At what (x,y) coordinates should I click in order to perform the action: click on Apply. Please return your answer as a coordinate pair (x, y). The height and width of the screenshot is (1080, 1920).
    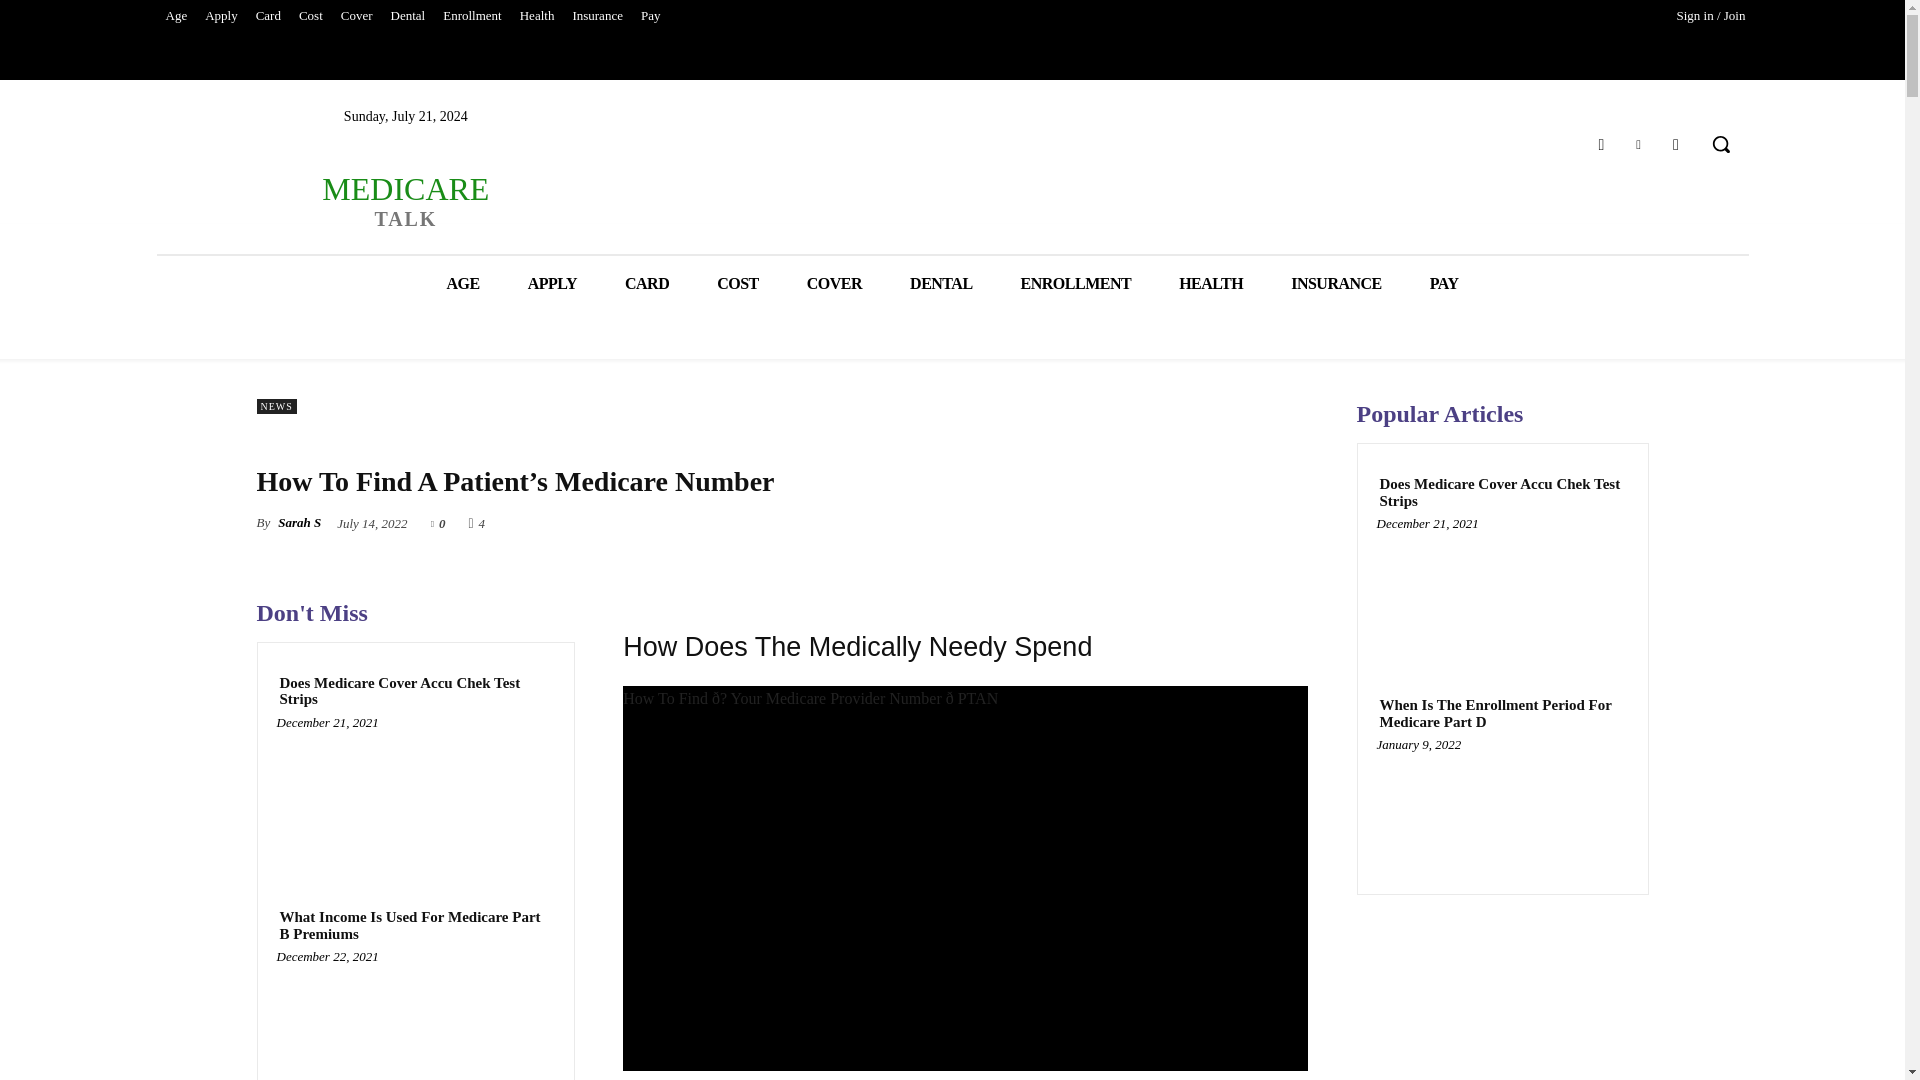
    Looking at the image, I should click on (221, 16).